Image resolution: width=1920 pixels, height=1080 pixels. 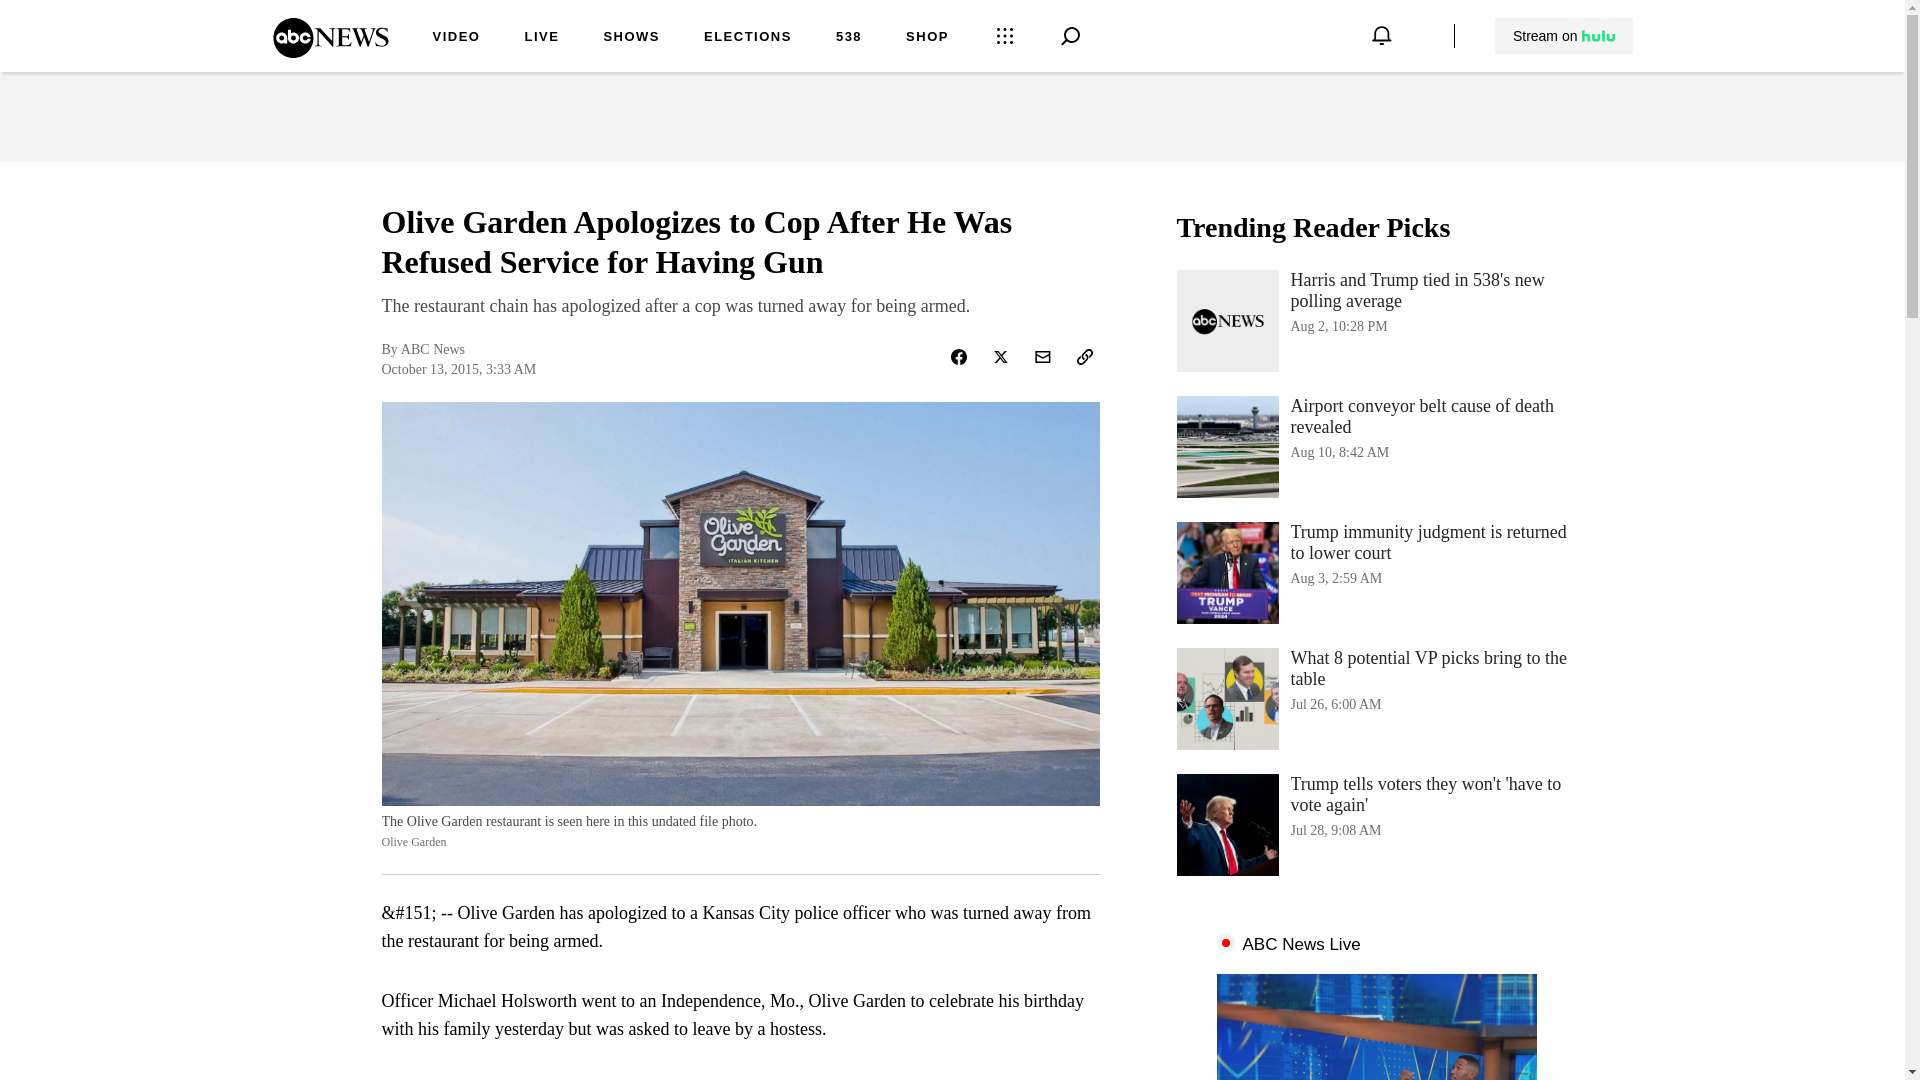 I want to click on SHOP, so click(x=927, y=38).